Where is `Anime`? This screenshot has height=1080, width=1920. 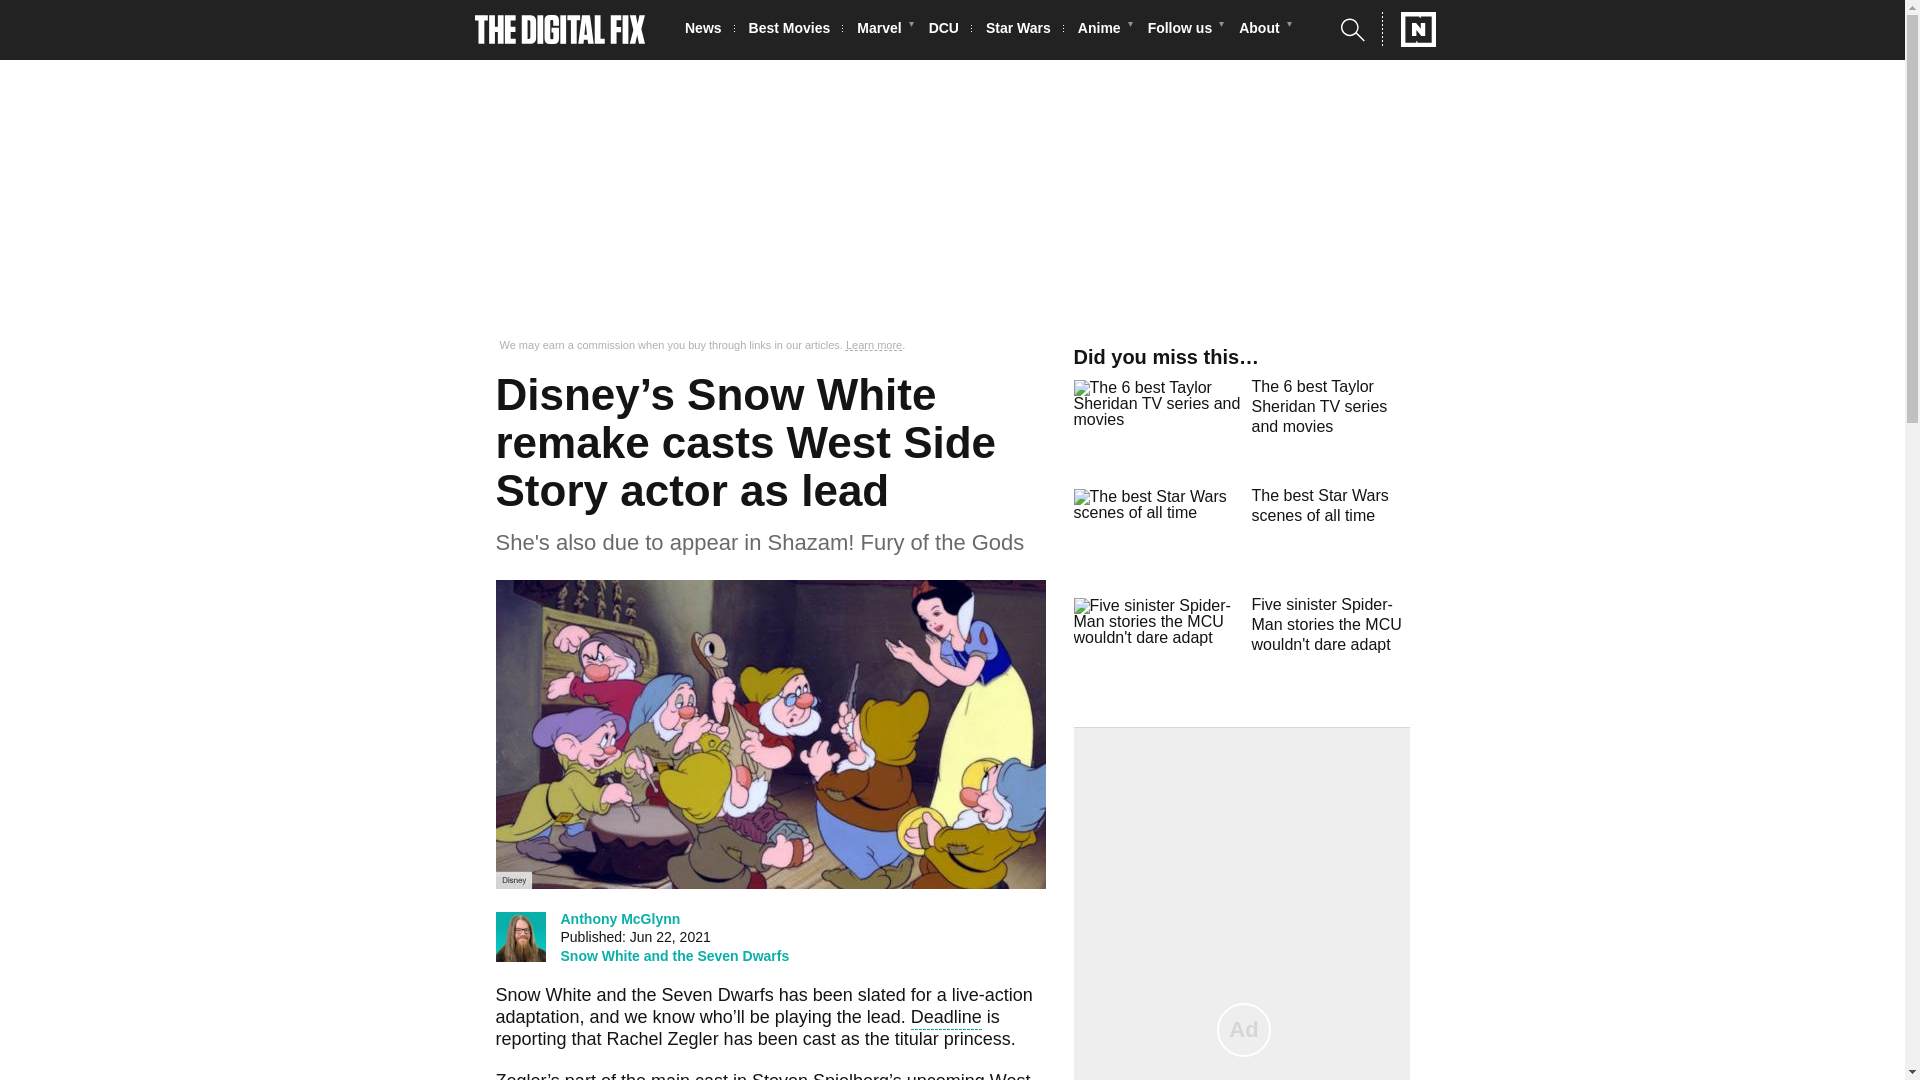 Anime is located at coordinates (1104, 30).